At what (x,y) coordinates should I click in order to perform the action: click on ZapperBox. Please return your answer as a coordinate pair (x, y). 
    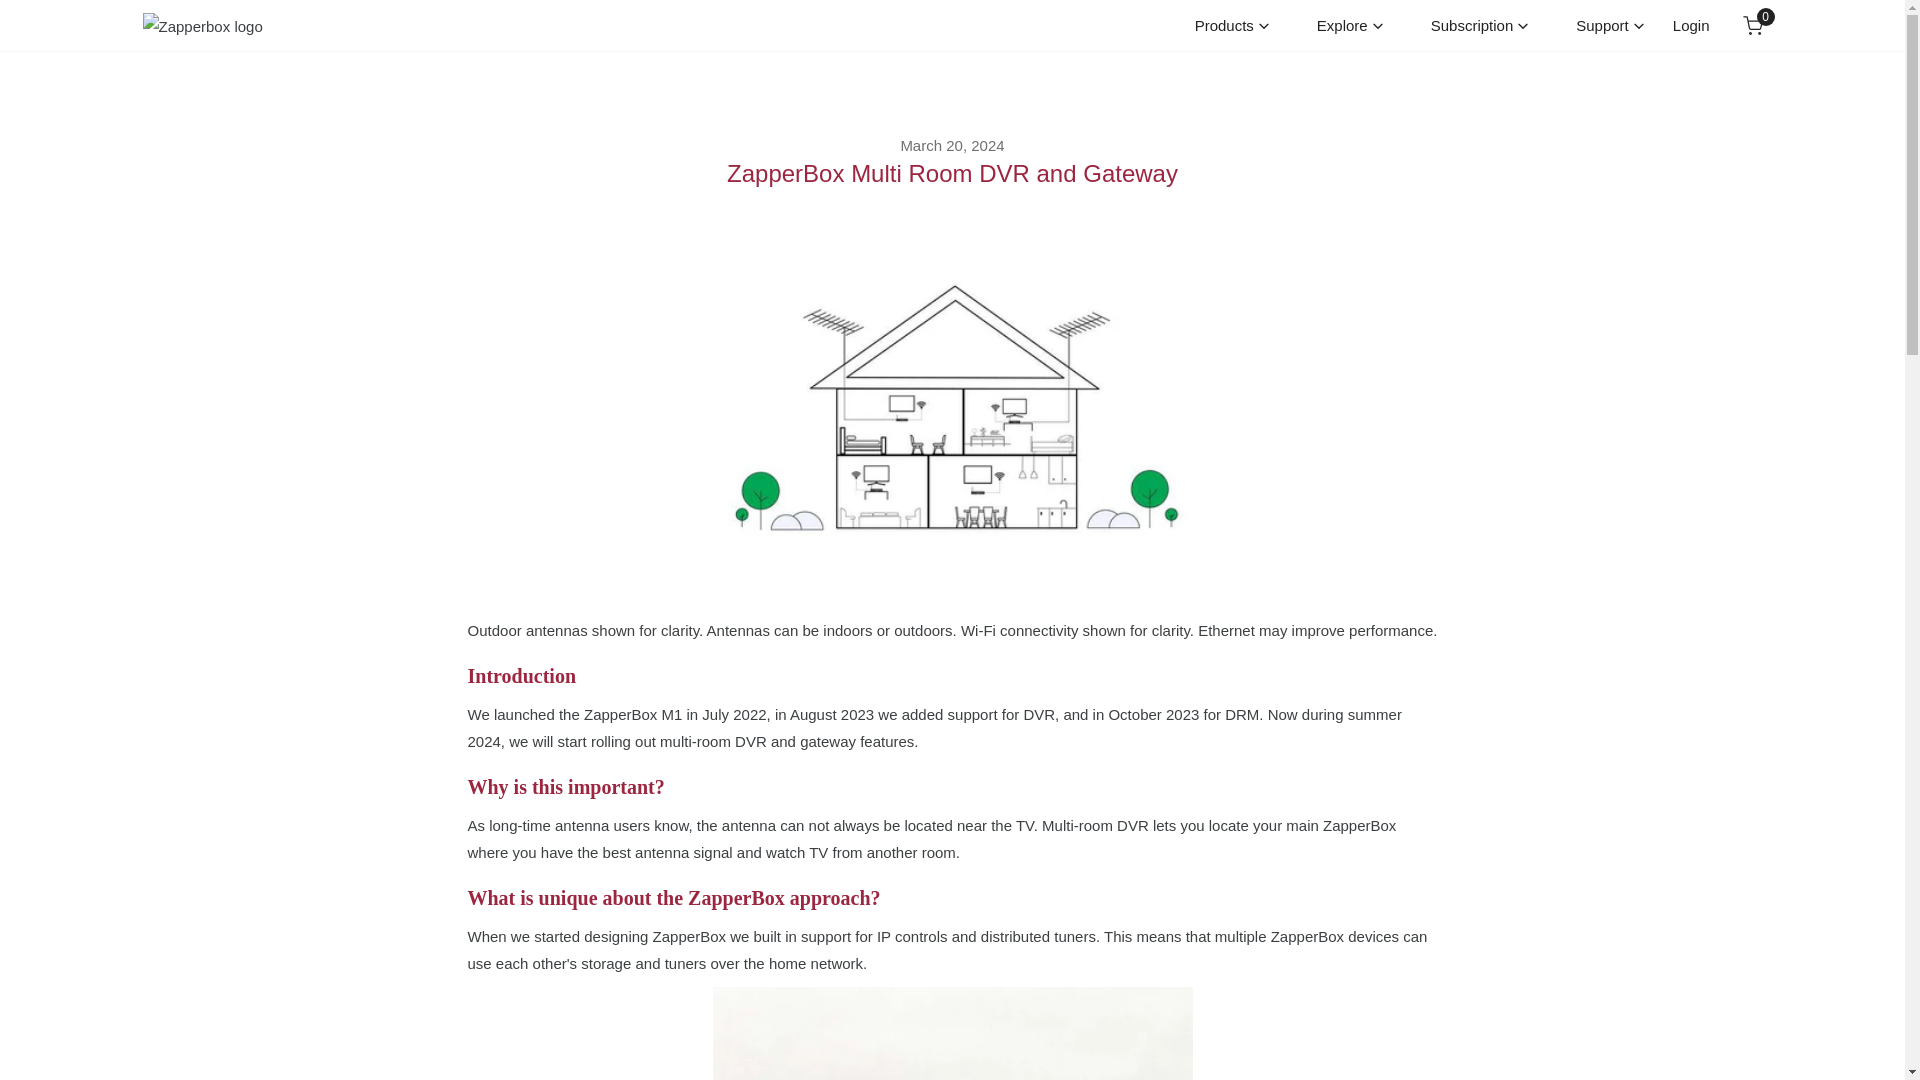
    Looking at the image, I should click on (204, 24).